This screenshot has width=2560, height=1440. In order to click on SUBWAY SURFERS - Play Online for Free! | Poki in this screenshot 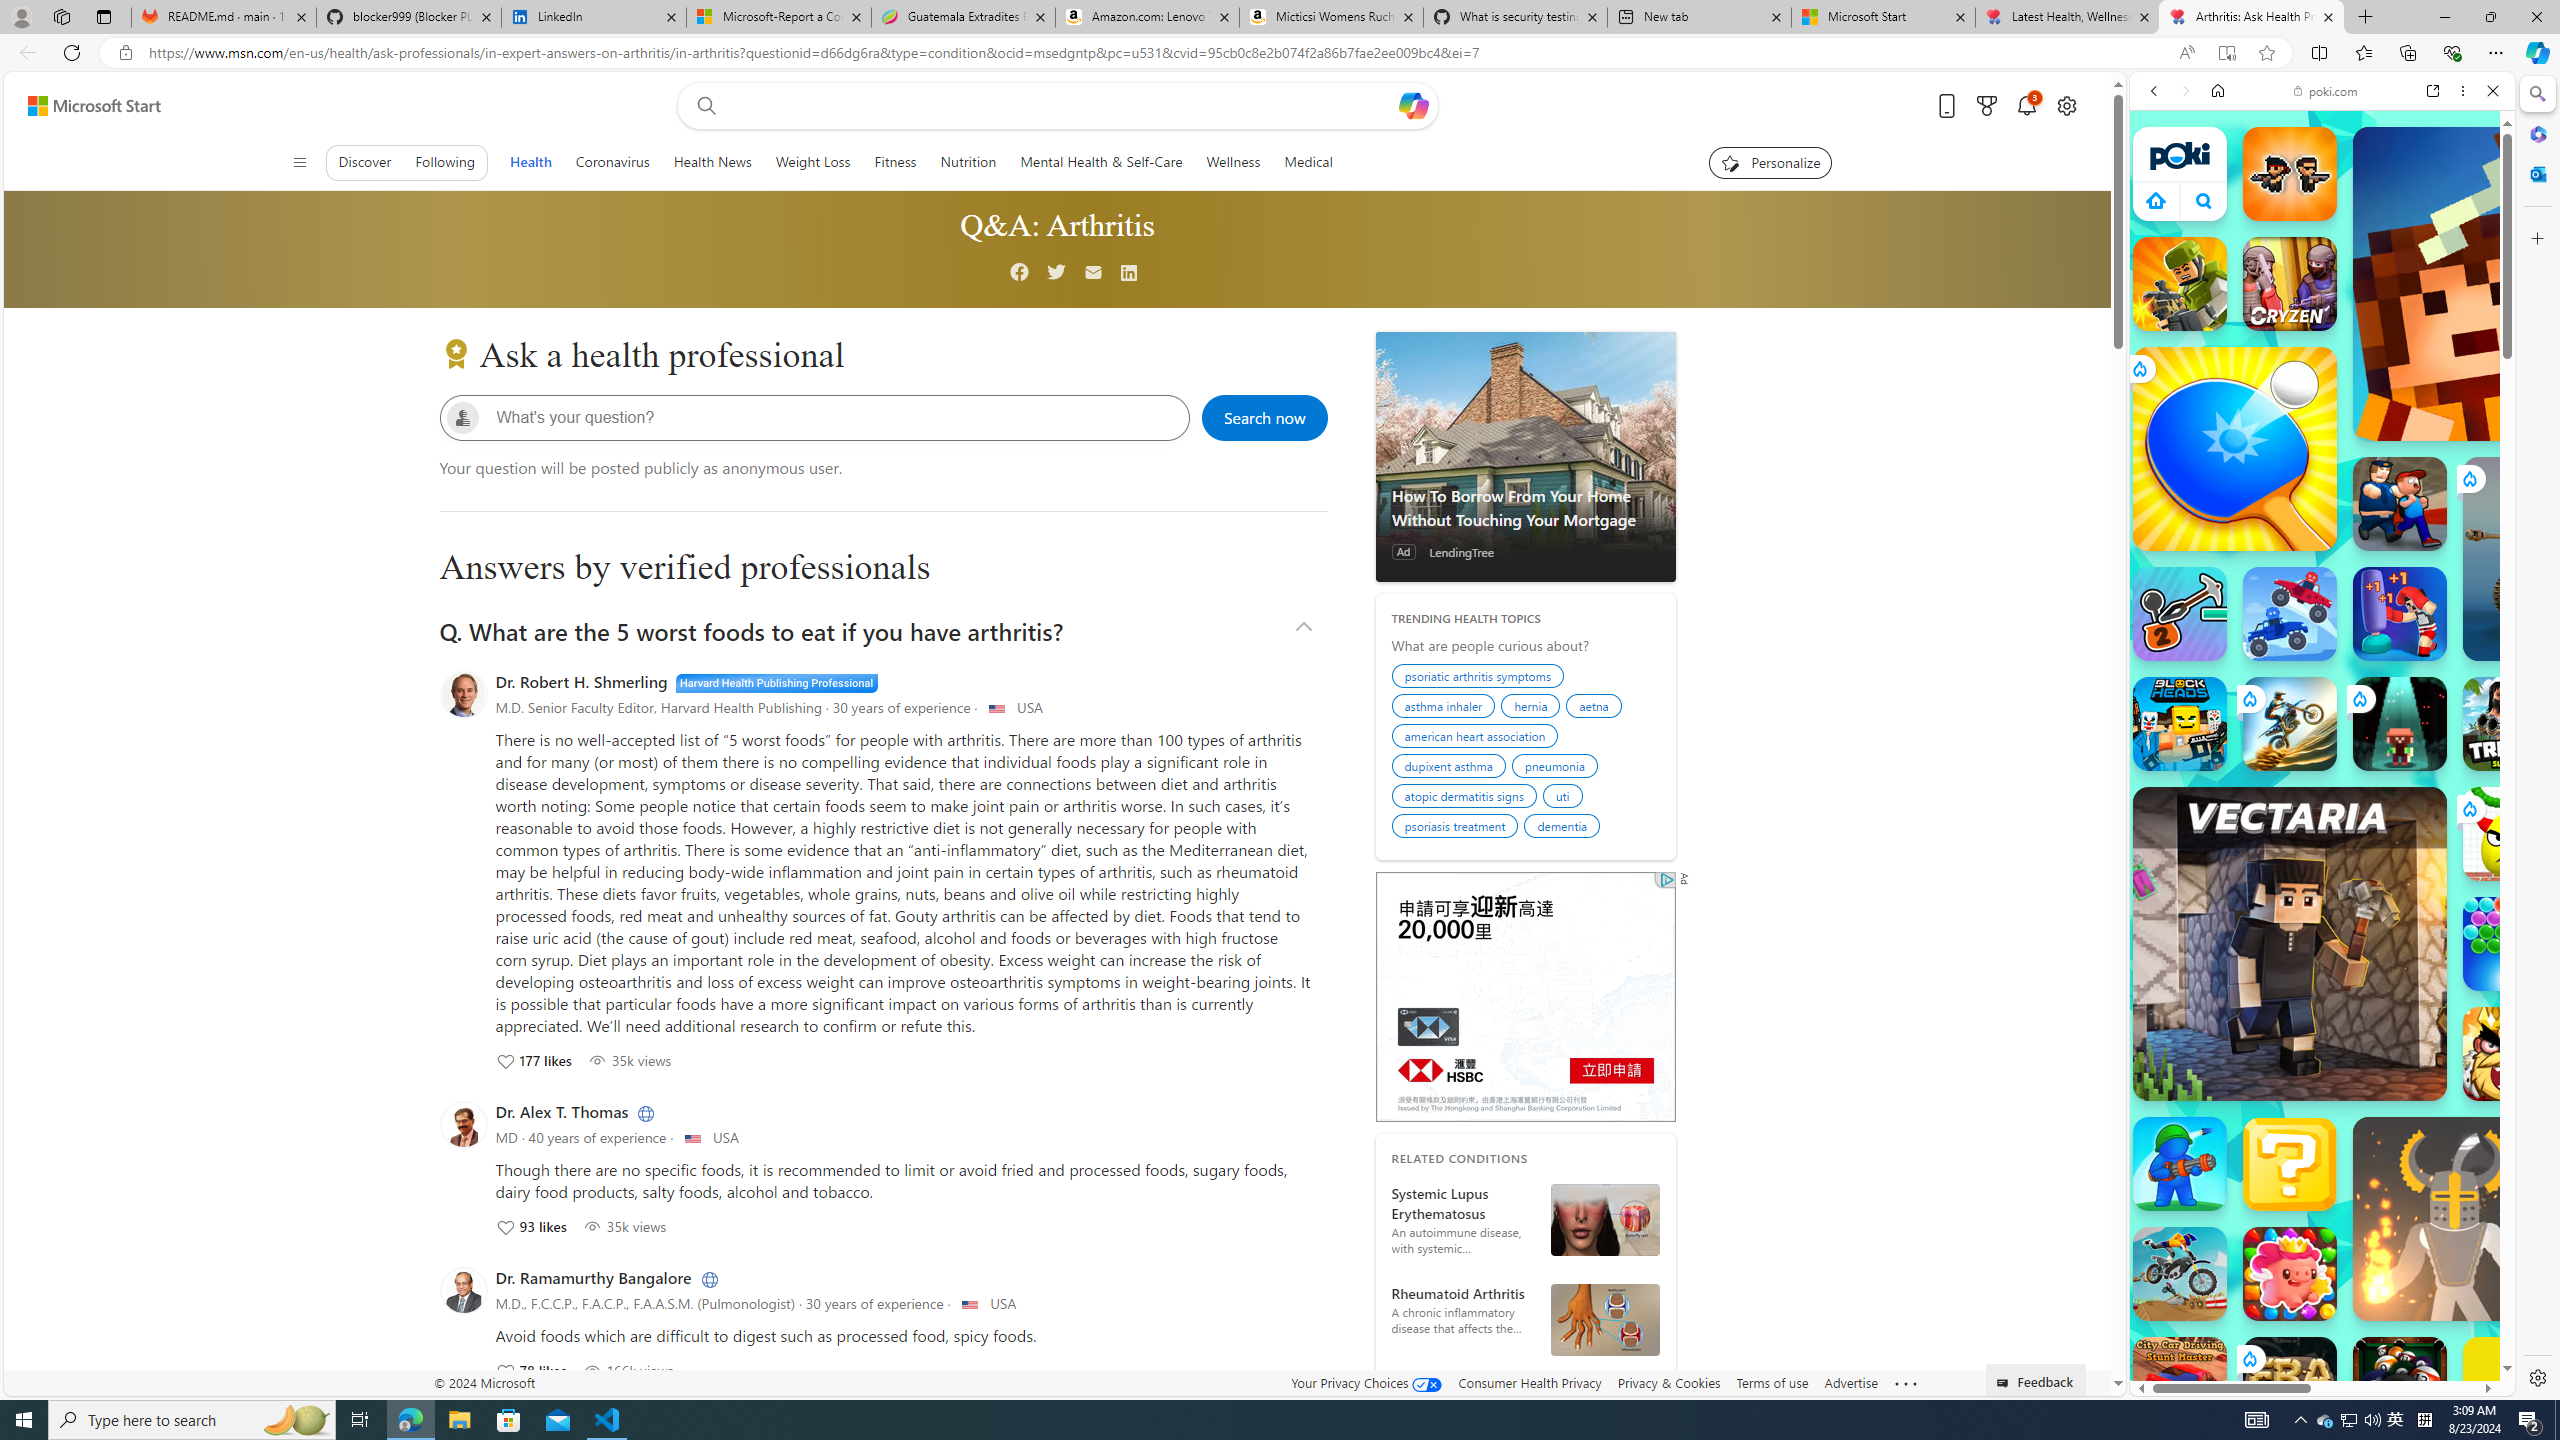, I will do `click(2314, 1345)`.